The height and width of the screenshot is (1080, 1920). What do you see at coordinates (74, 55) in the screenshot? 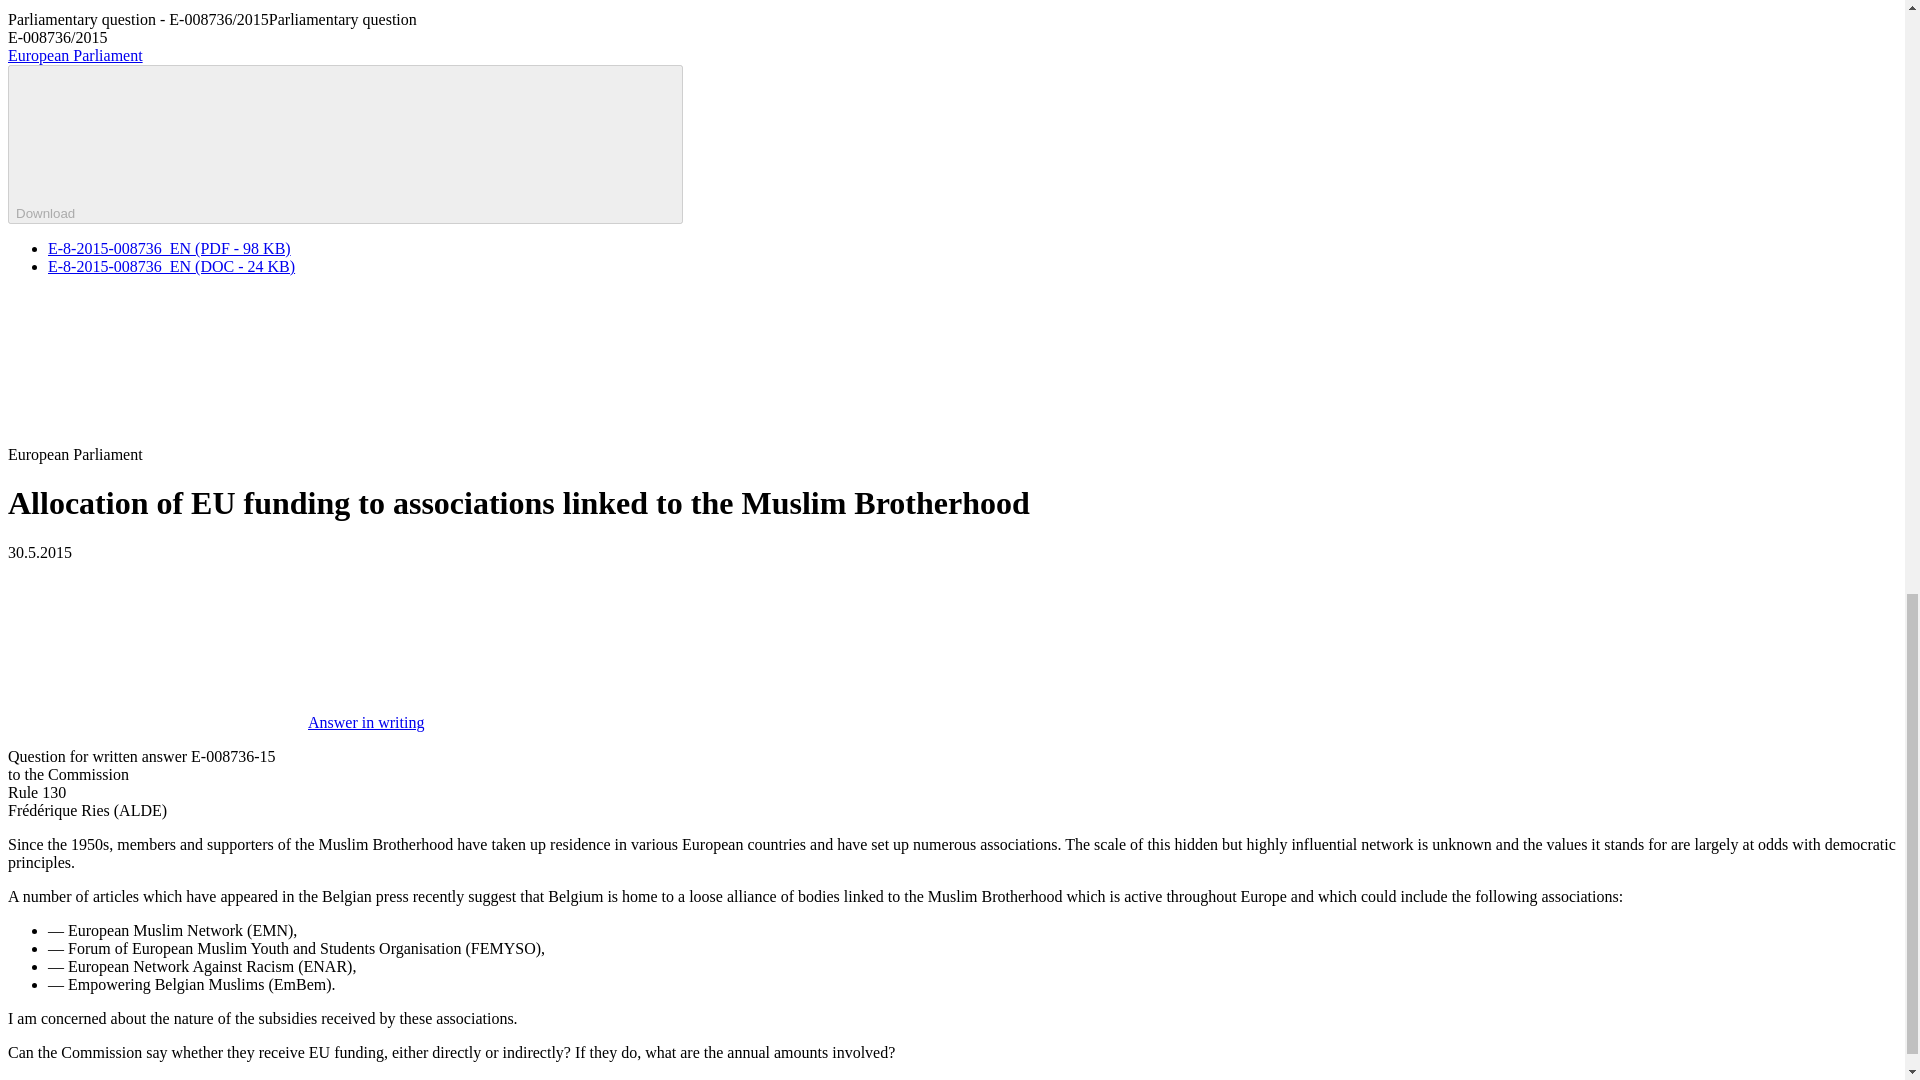
I see `Go back to the Europarl portal` at bounding box center [74, 55].